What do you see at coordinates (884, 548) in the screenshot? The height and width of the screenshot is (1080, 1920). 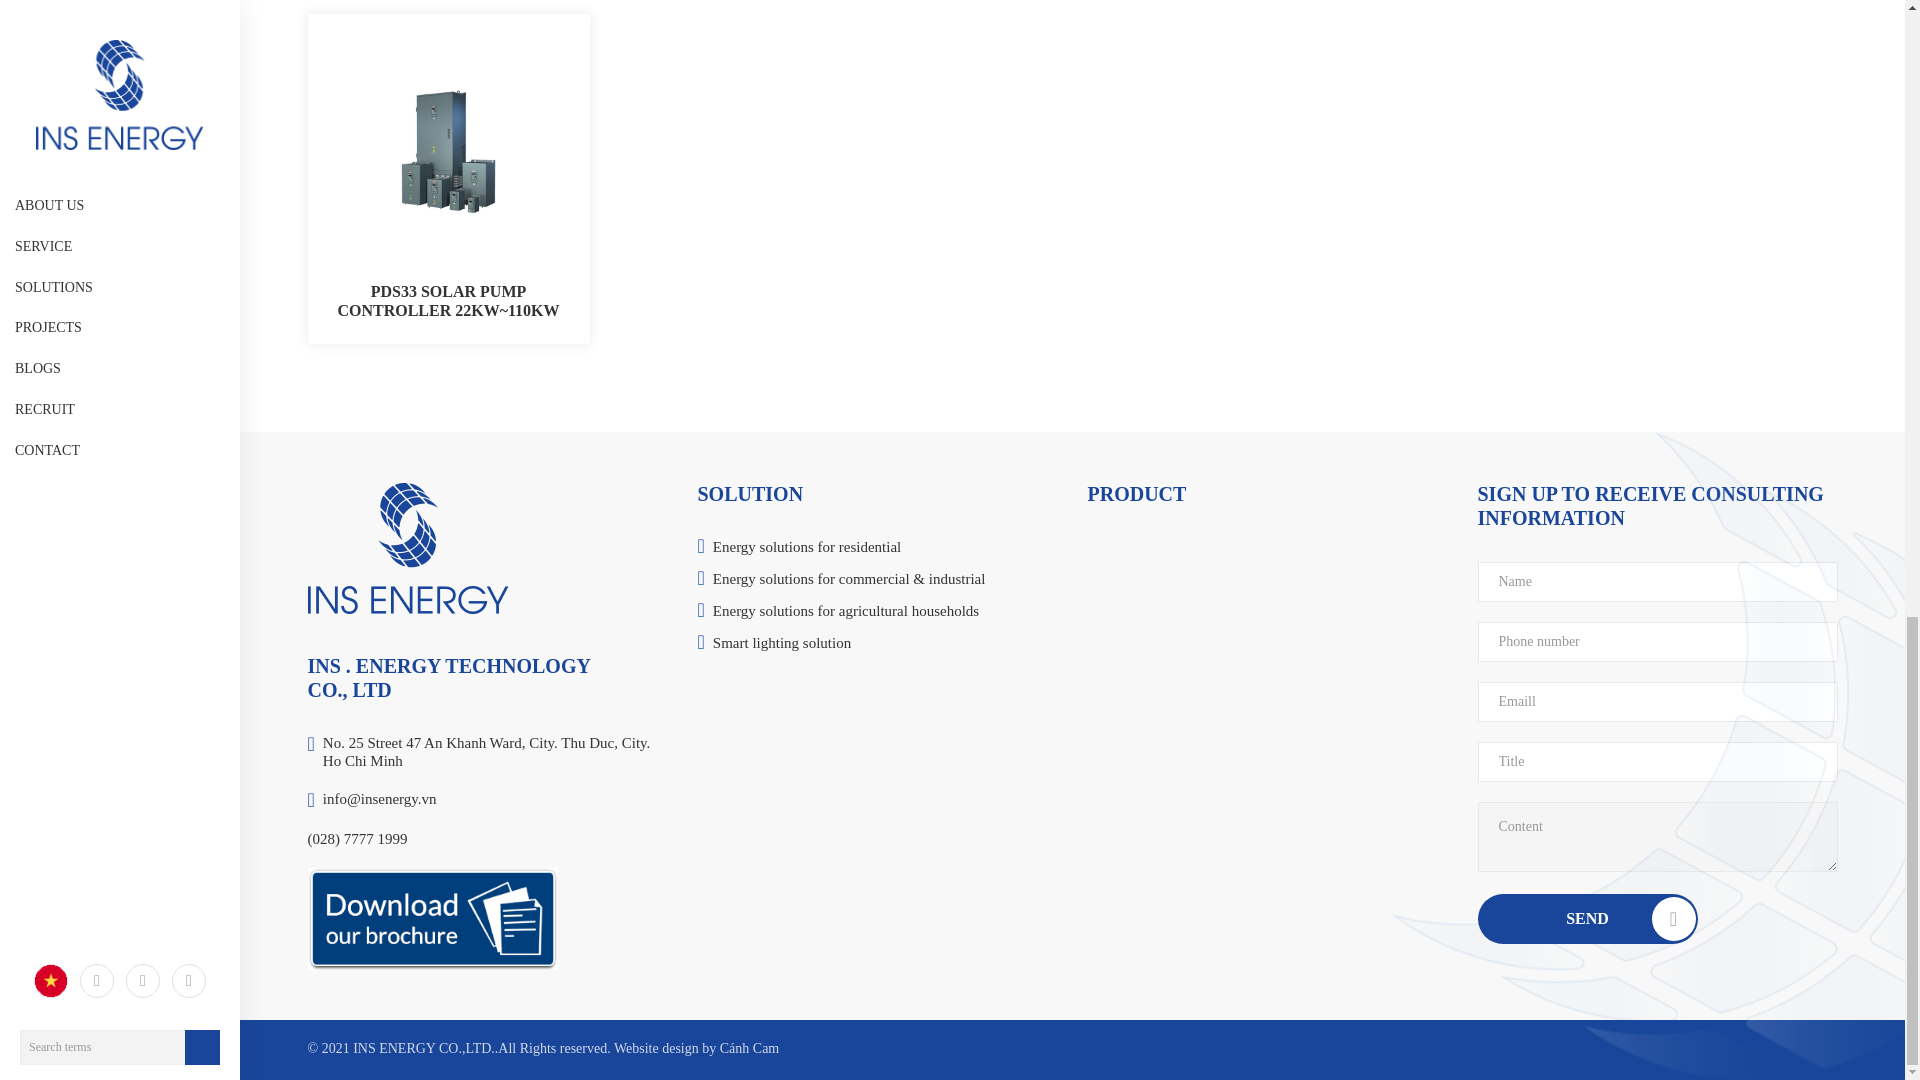 I see `Energy solutions for residential` at bounding box center [884, 548].